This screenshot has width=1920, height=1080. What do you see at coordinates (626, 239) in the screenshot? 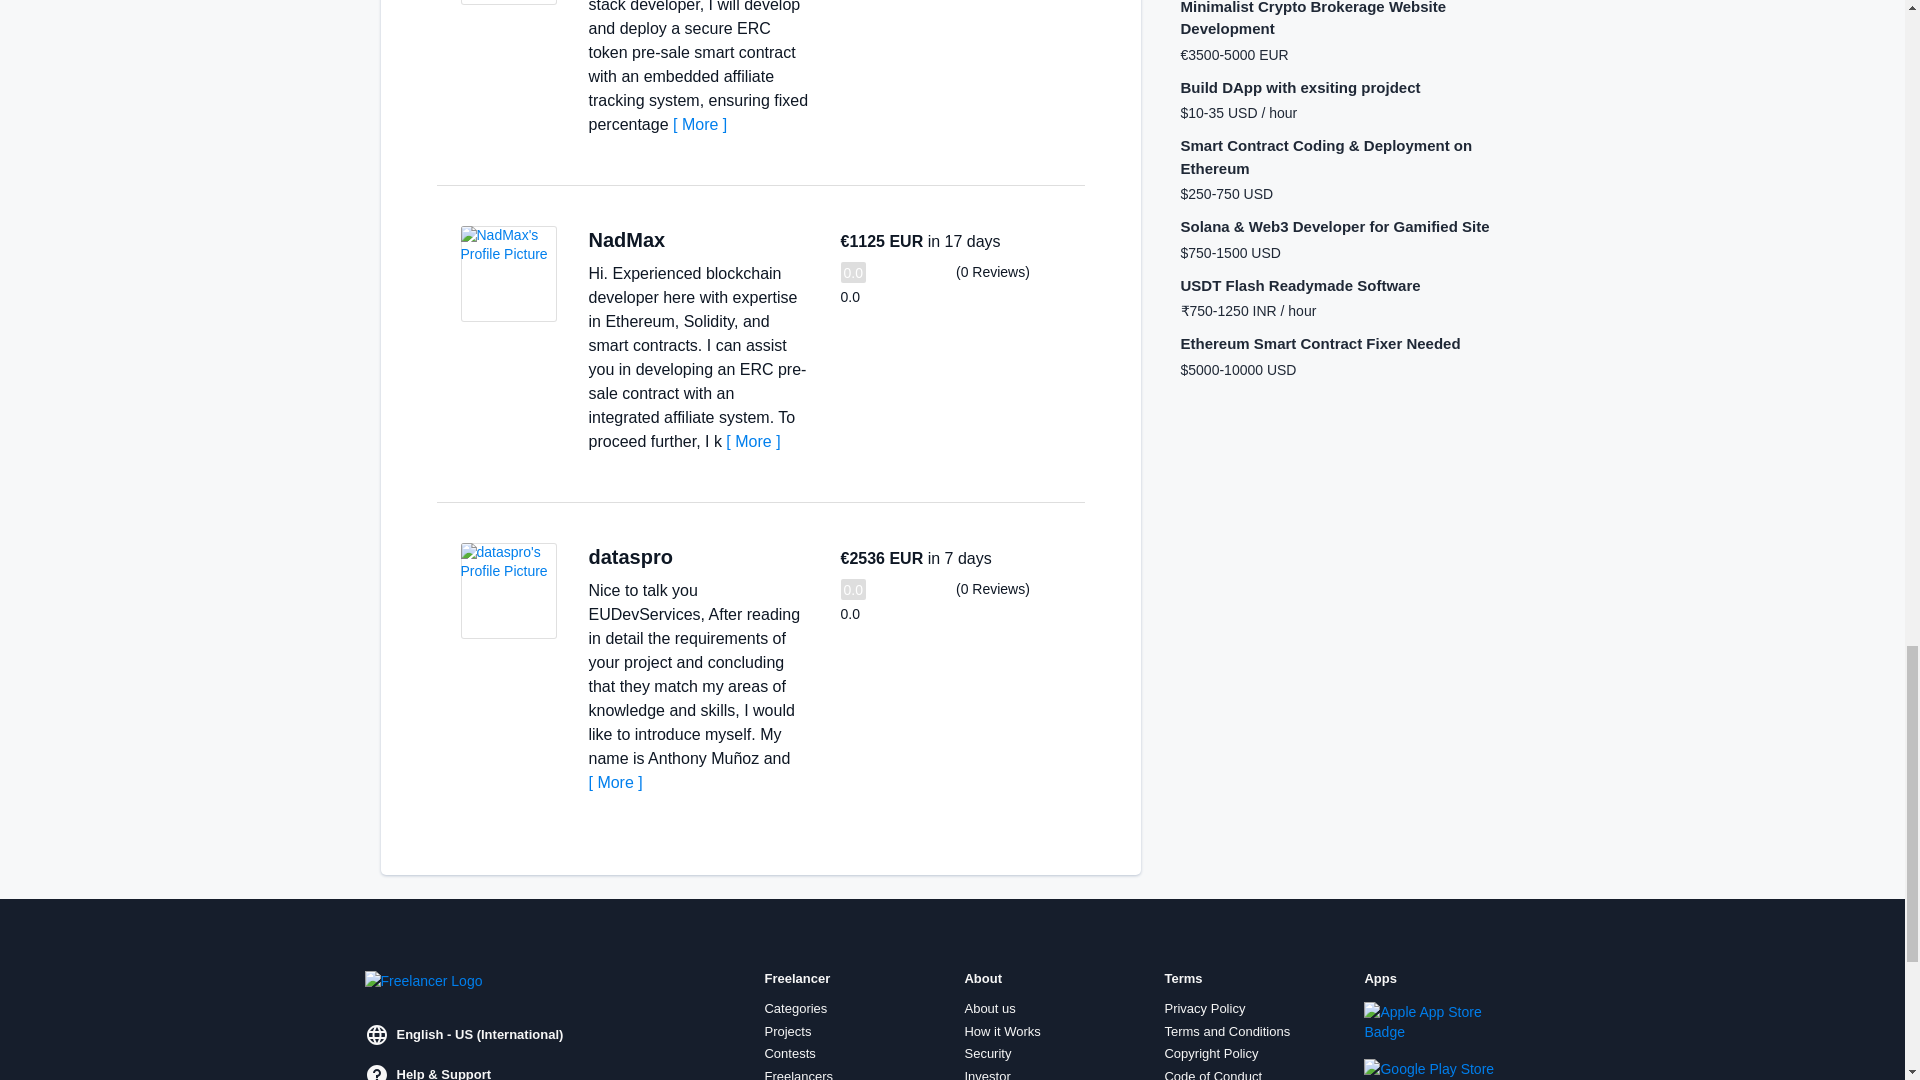
I see `NadMax` at bounding box center [626, 239].